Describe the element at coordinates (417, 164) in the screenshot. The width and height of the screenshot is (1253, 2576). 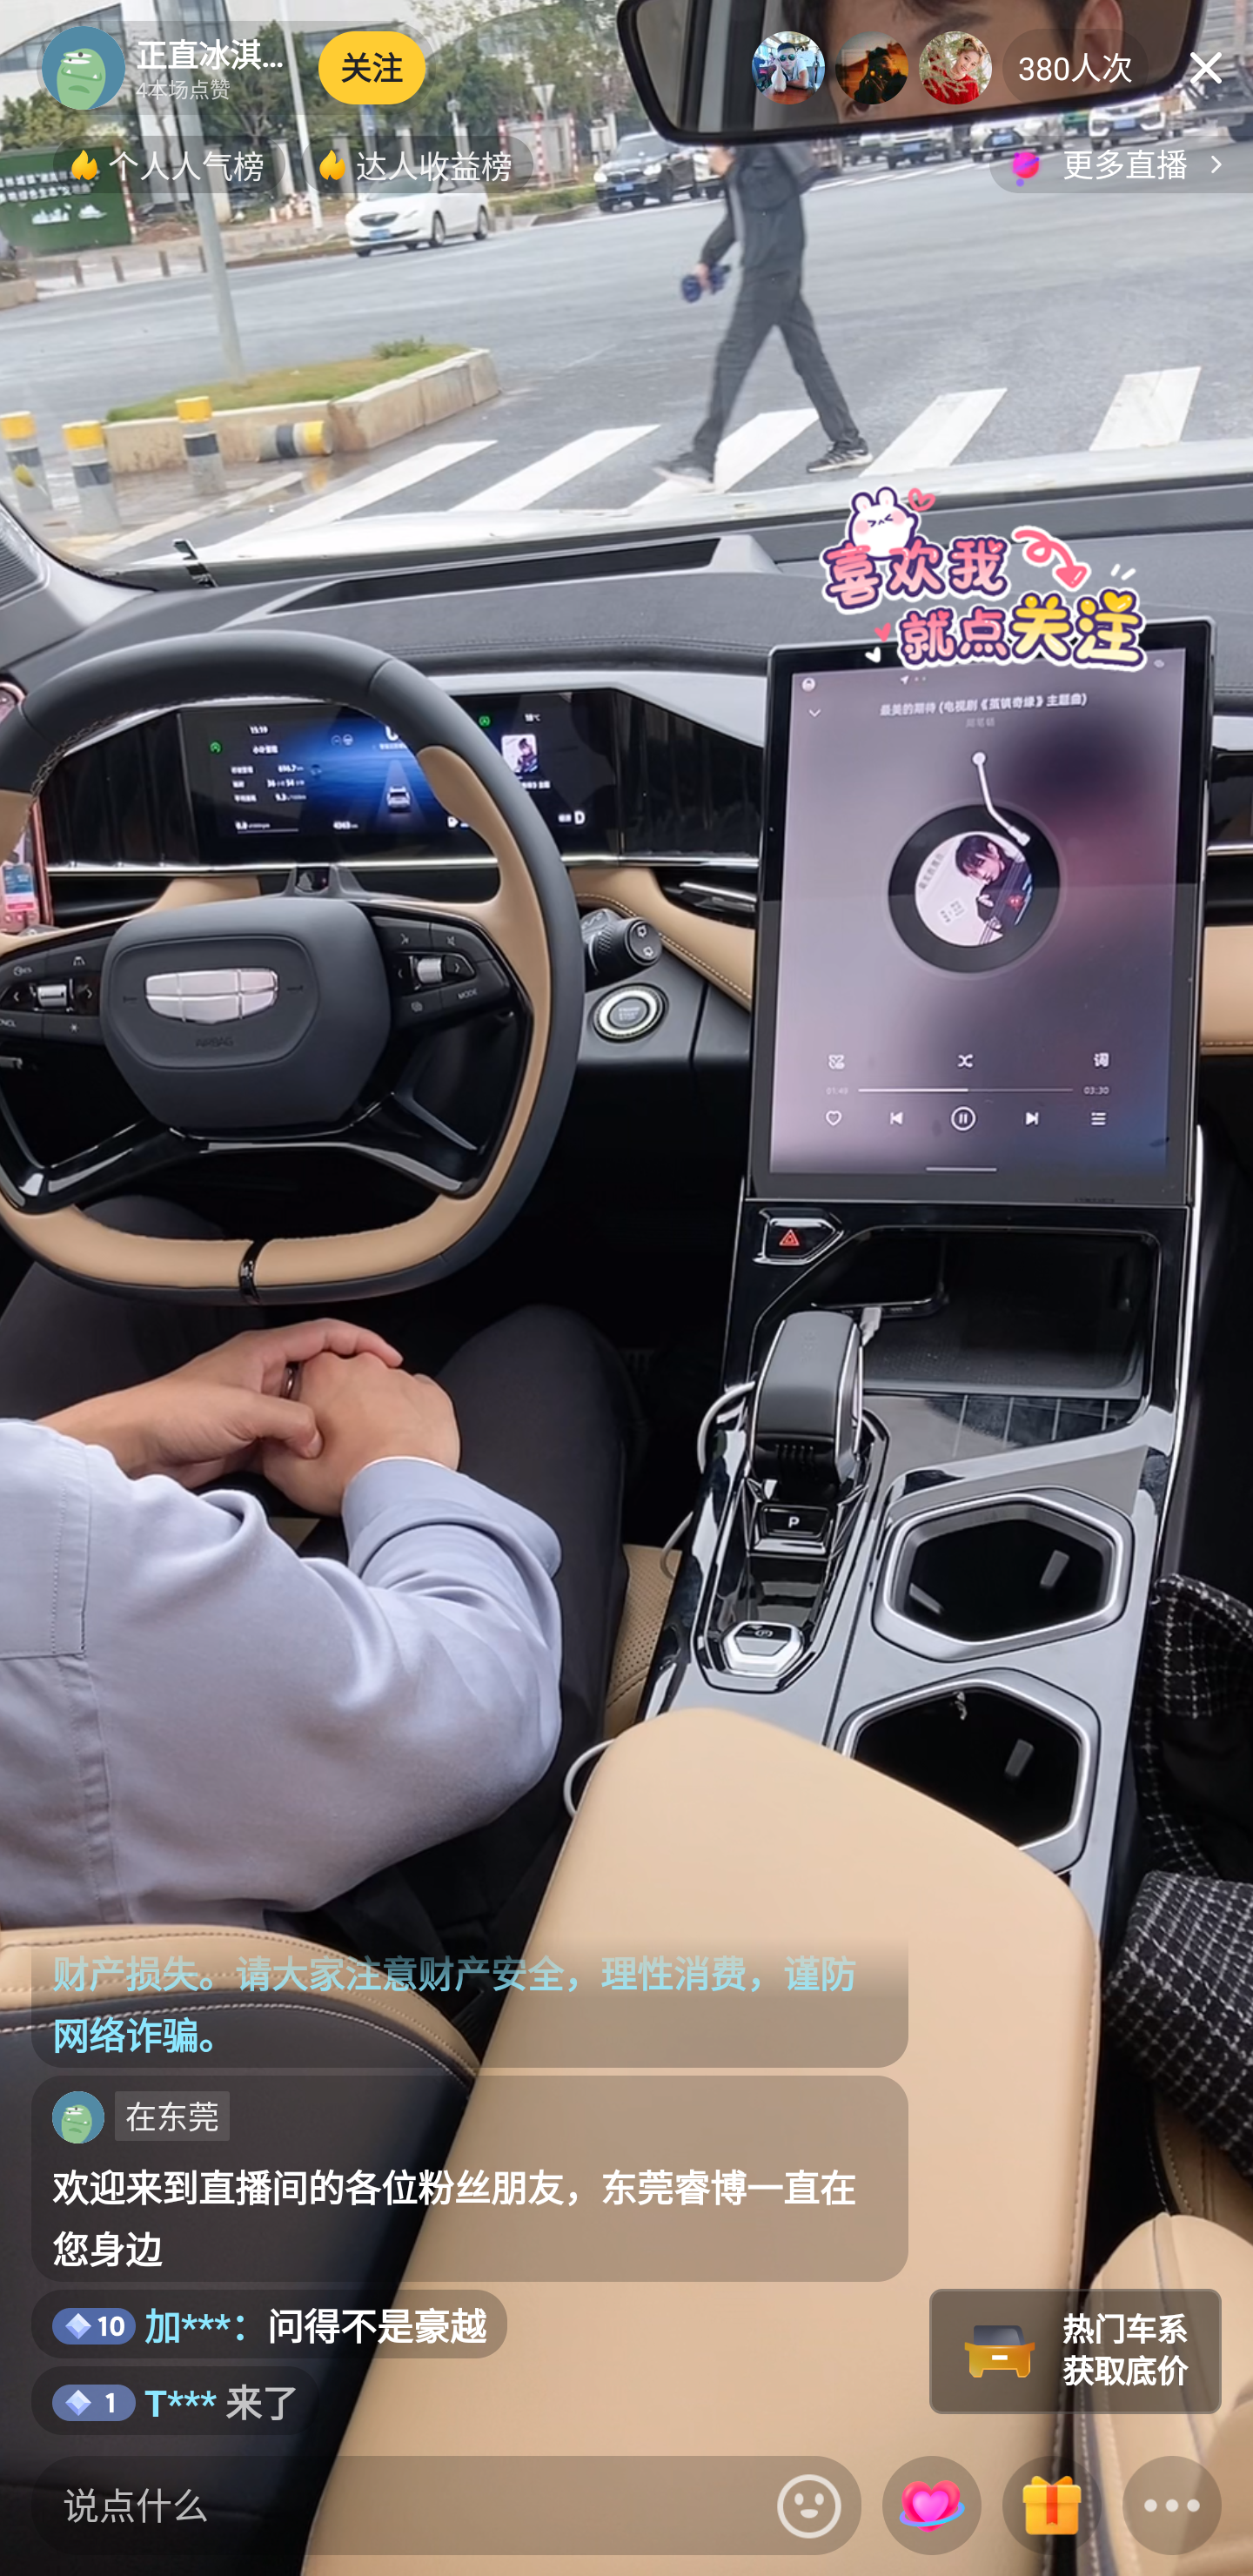
I see `达人收益榜，按钮` at that location.